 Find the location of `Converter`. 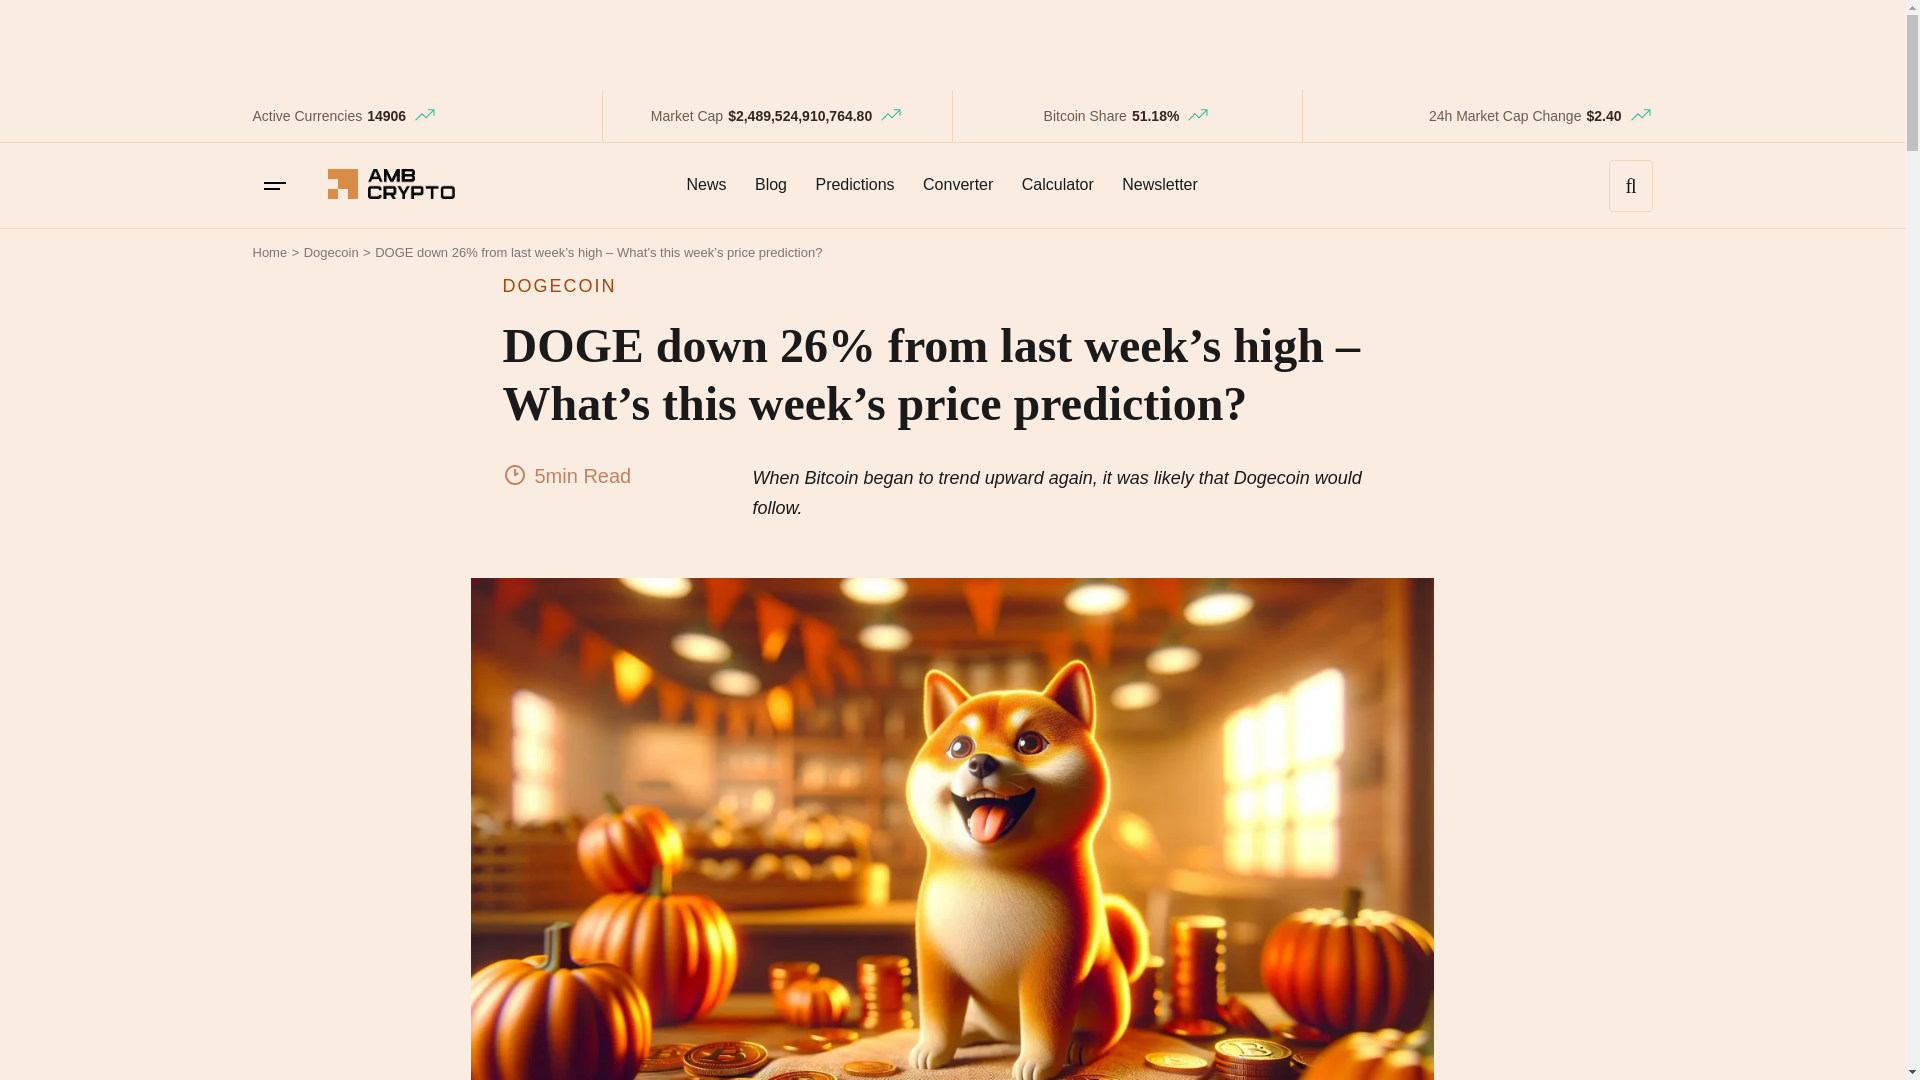

Converter is located at coordinates (957, 184).